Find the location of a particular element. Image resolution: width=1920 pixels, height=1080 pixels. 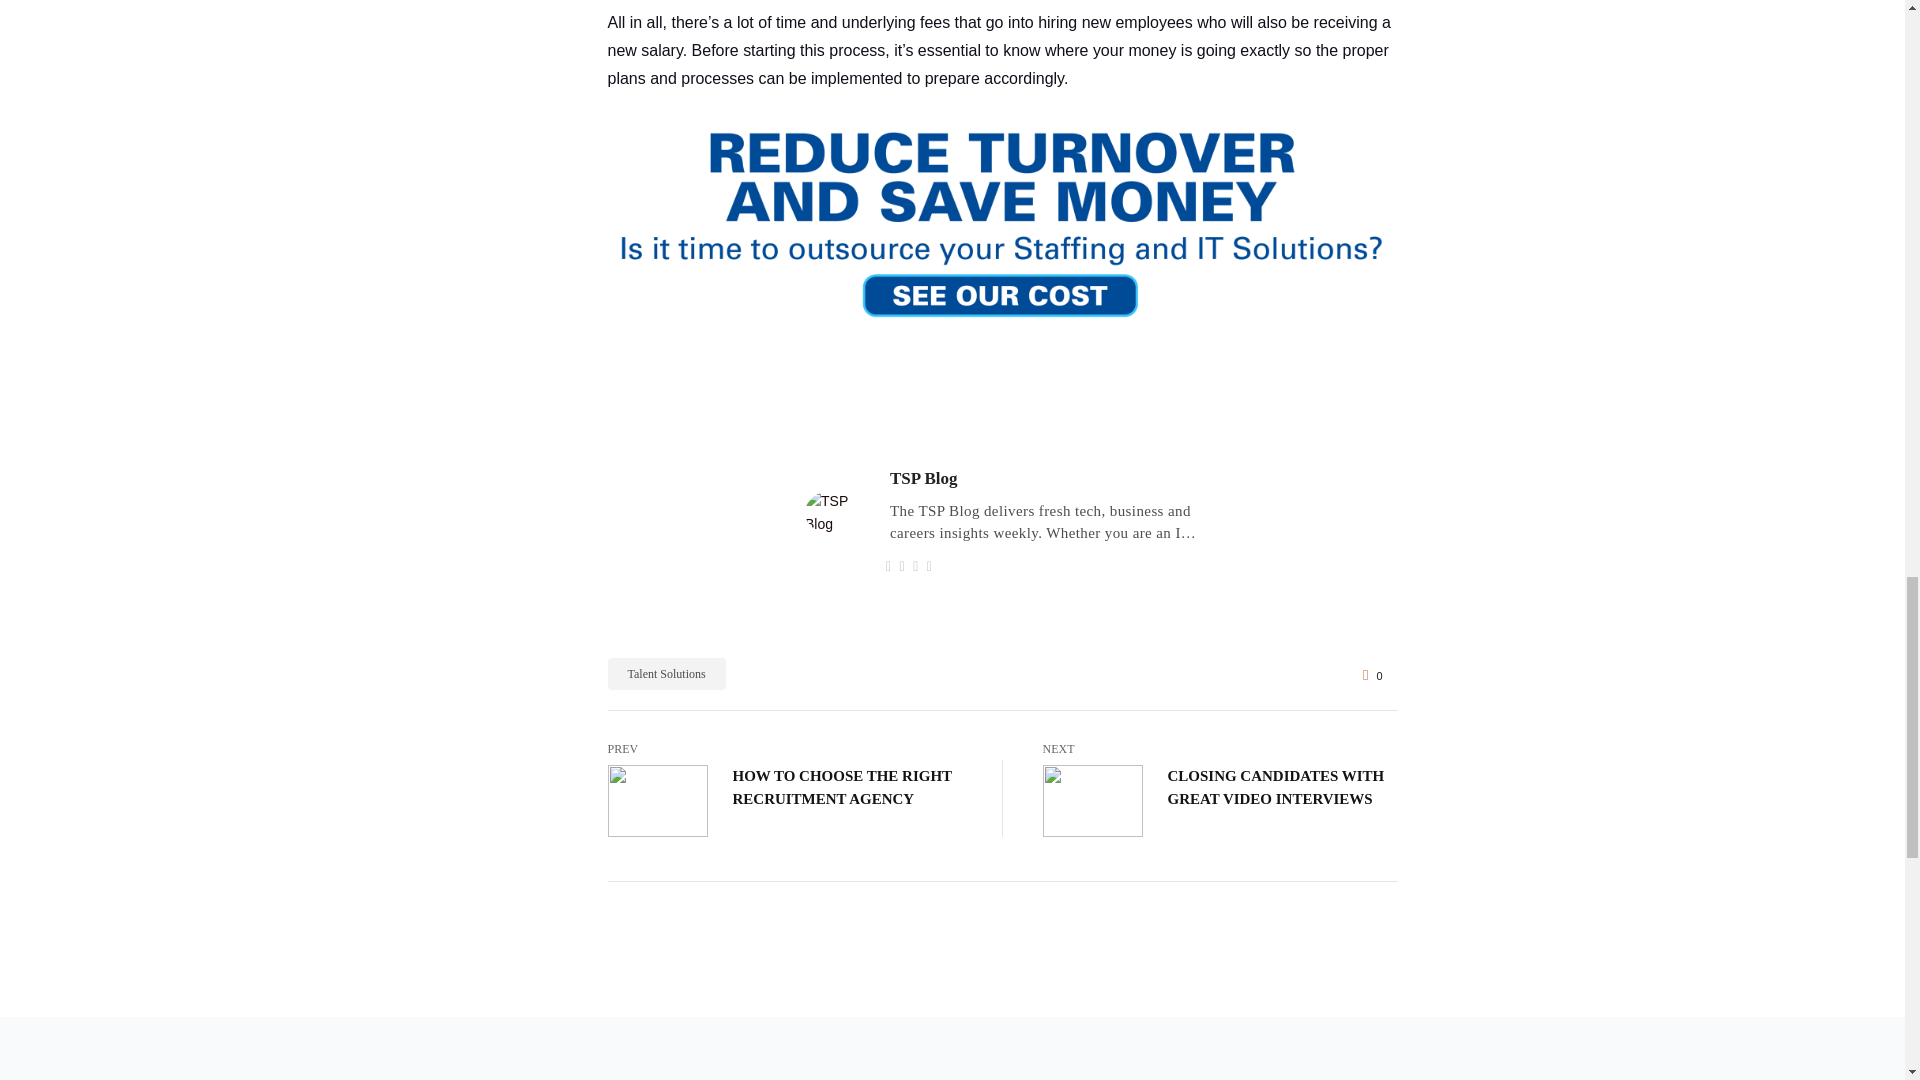

Talent Solutions is located at coordinates (666, 674).